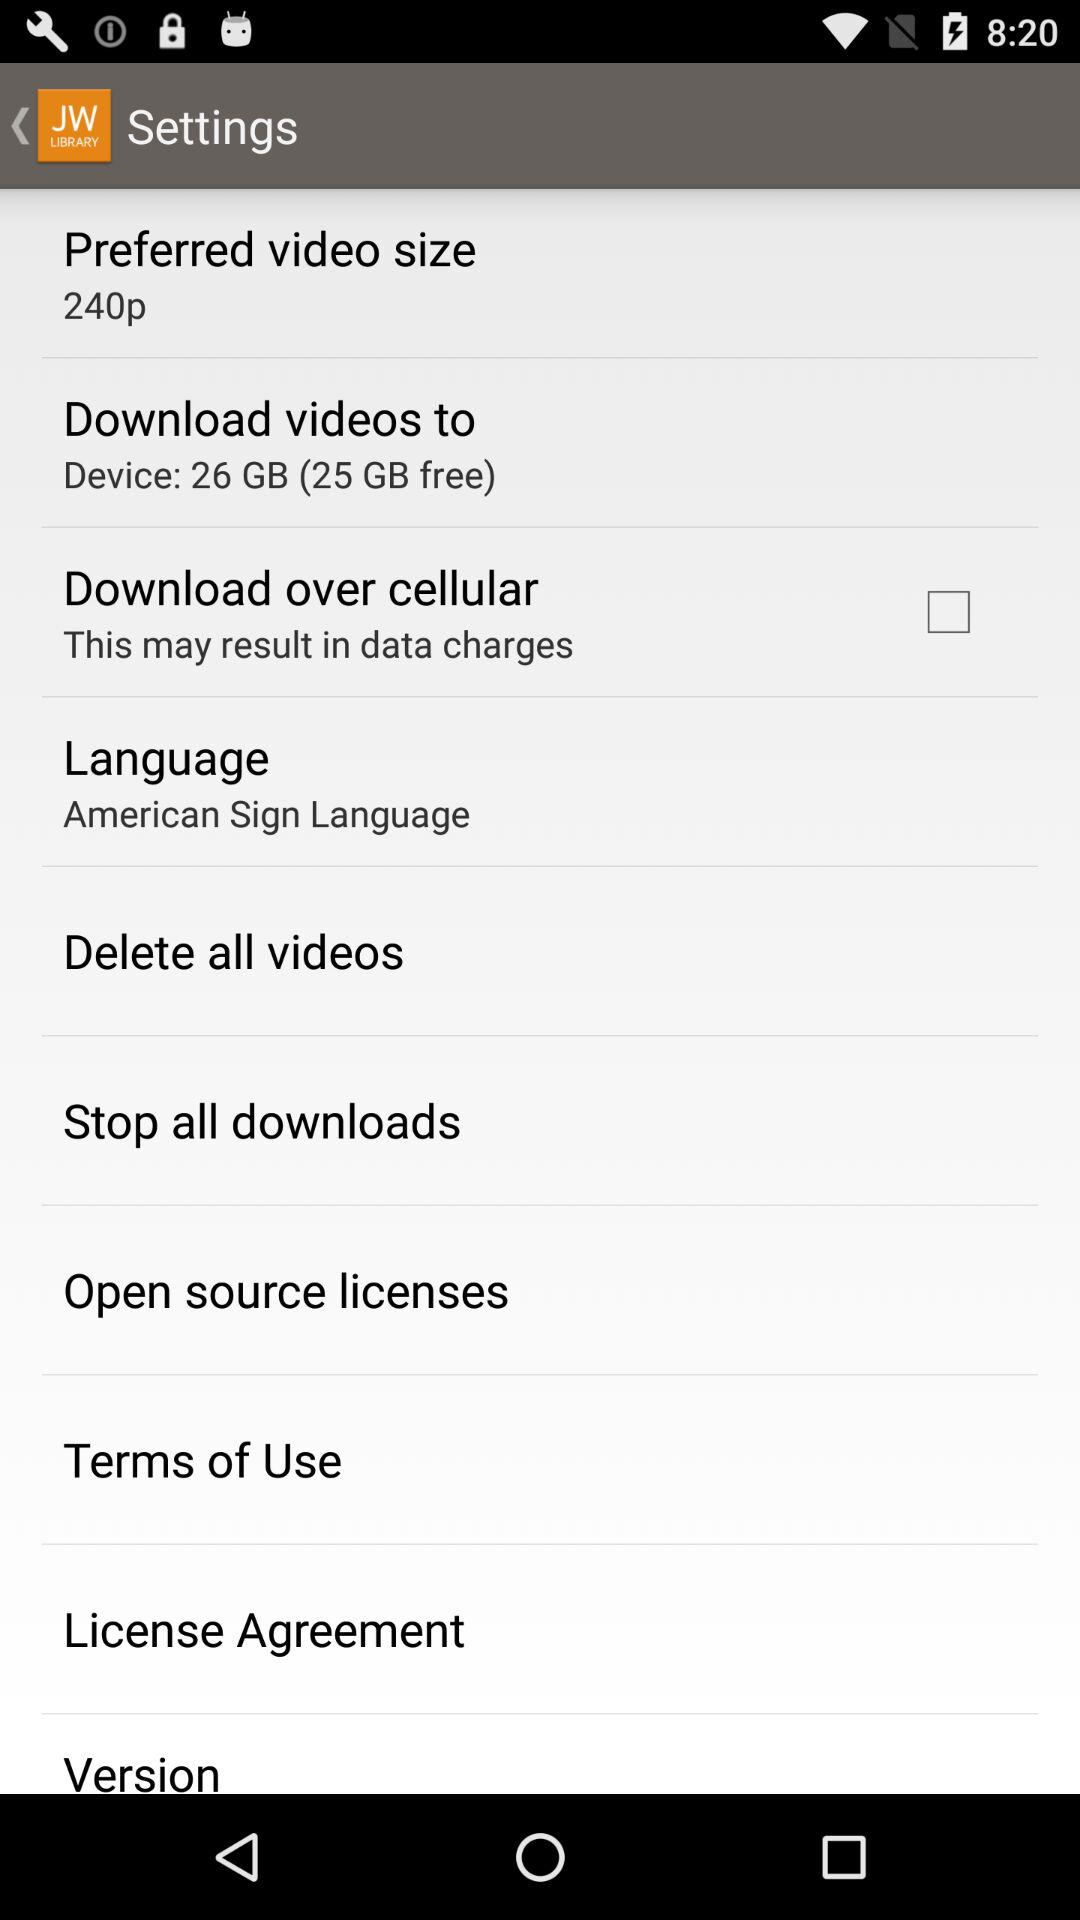  Describe the element at coordinates (262, 1120) in the screenshot. I see `open the stop all downloads item` at that location.